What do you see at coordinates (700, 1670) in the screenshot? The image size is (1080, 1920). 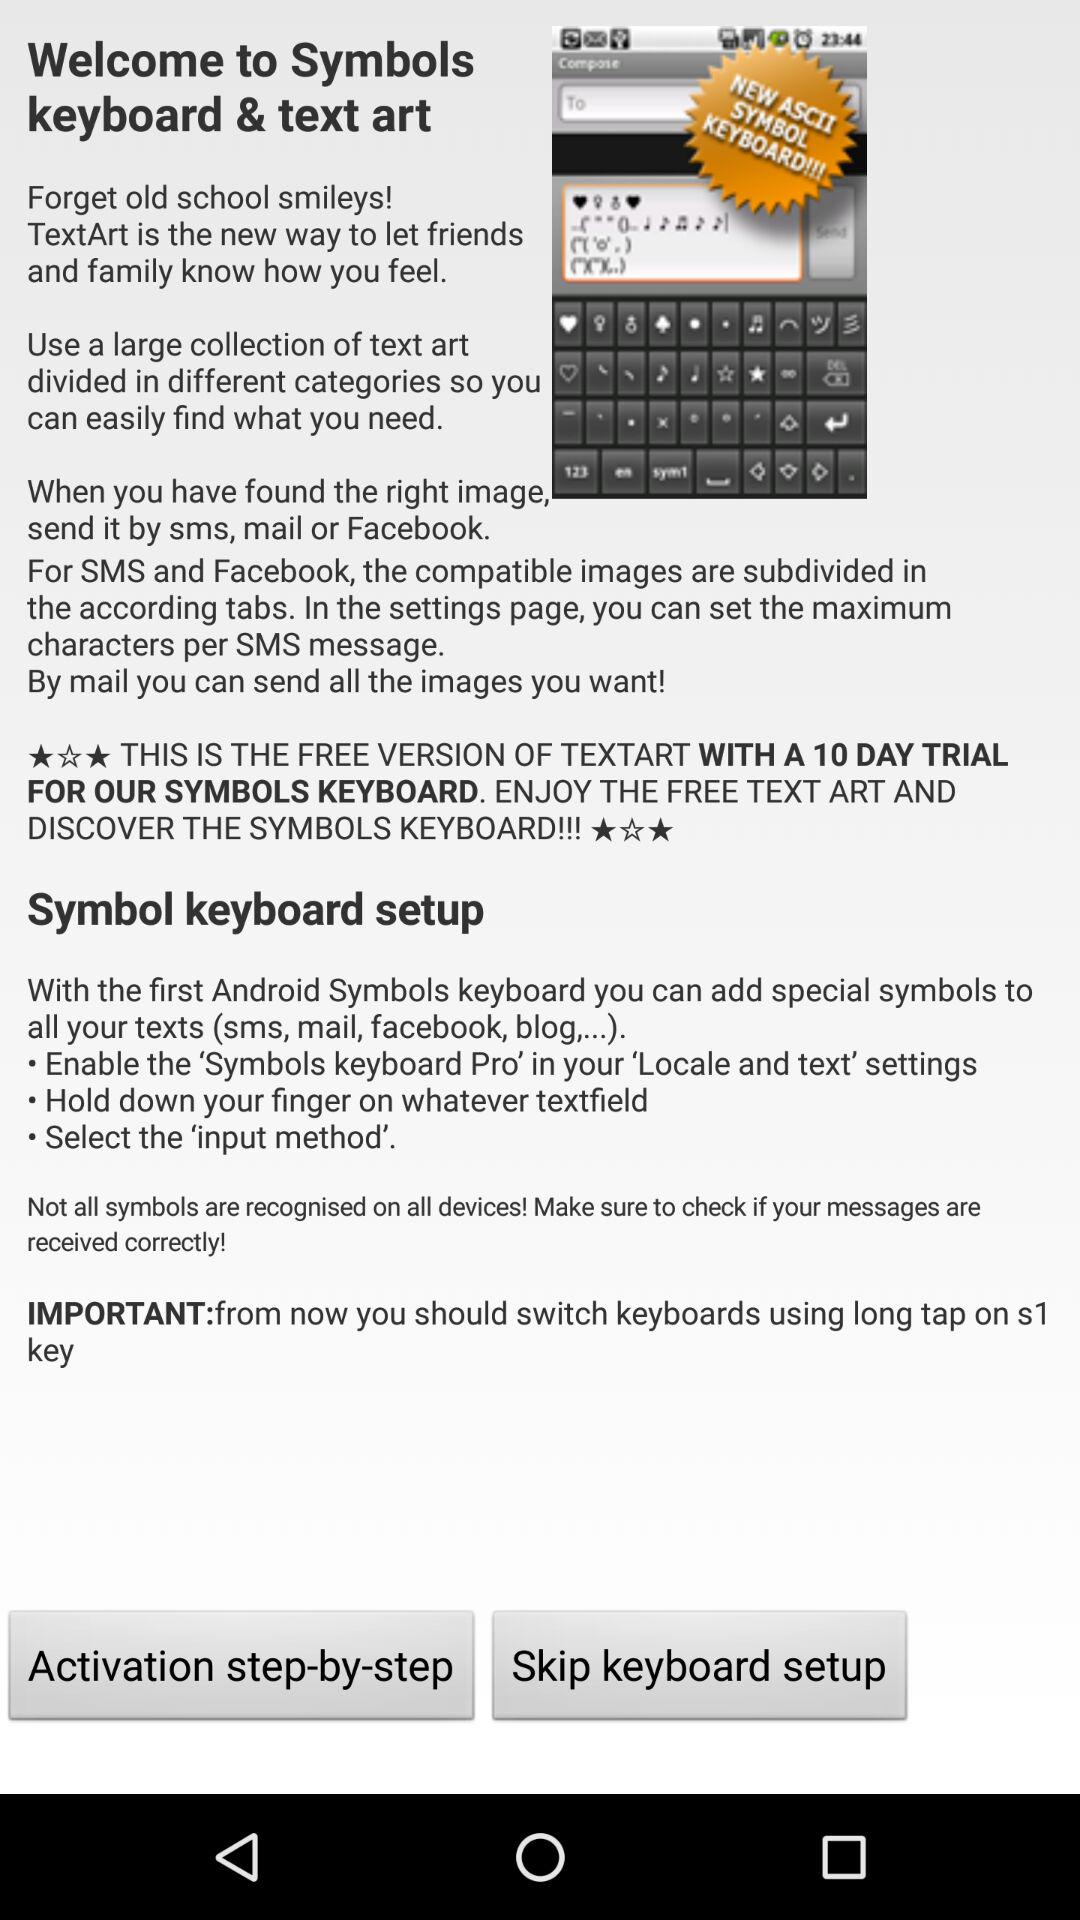 I see `press the skip keyboard setup` at bounding box center [700, 1670].